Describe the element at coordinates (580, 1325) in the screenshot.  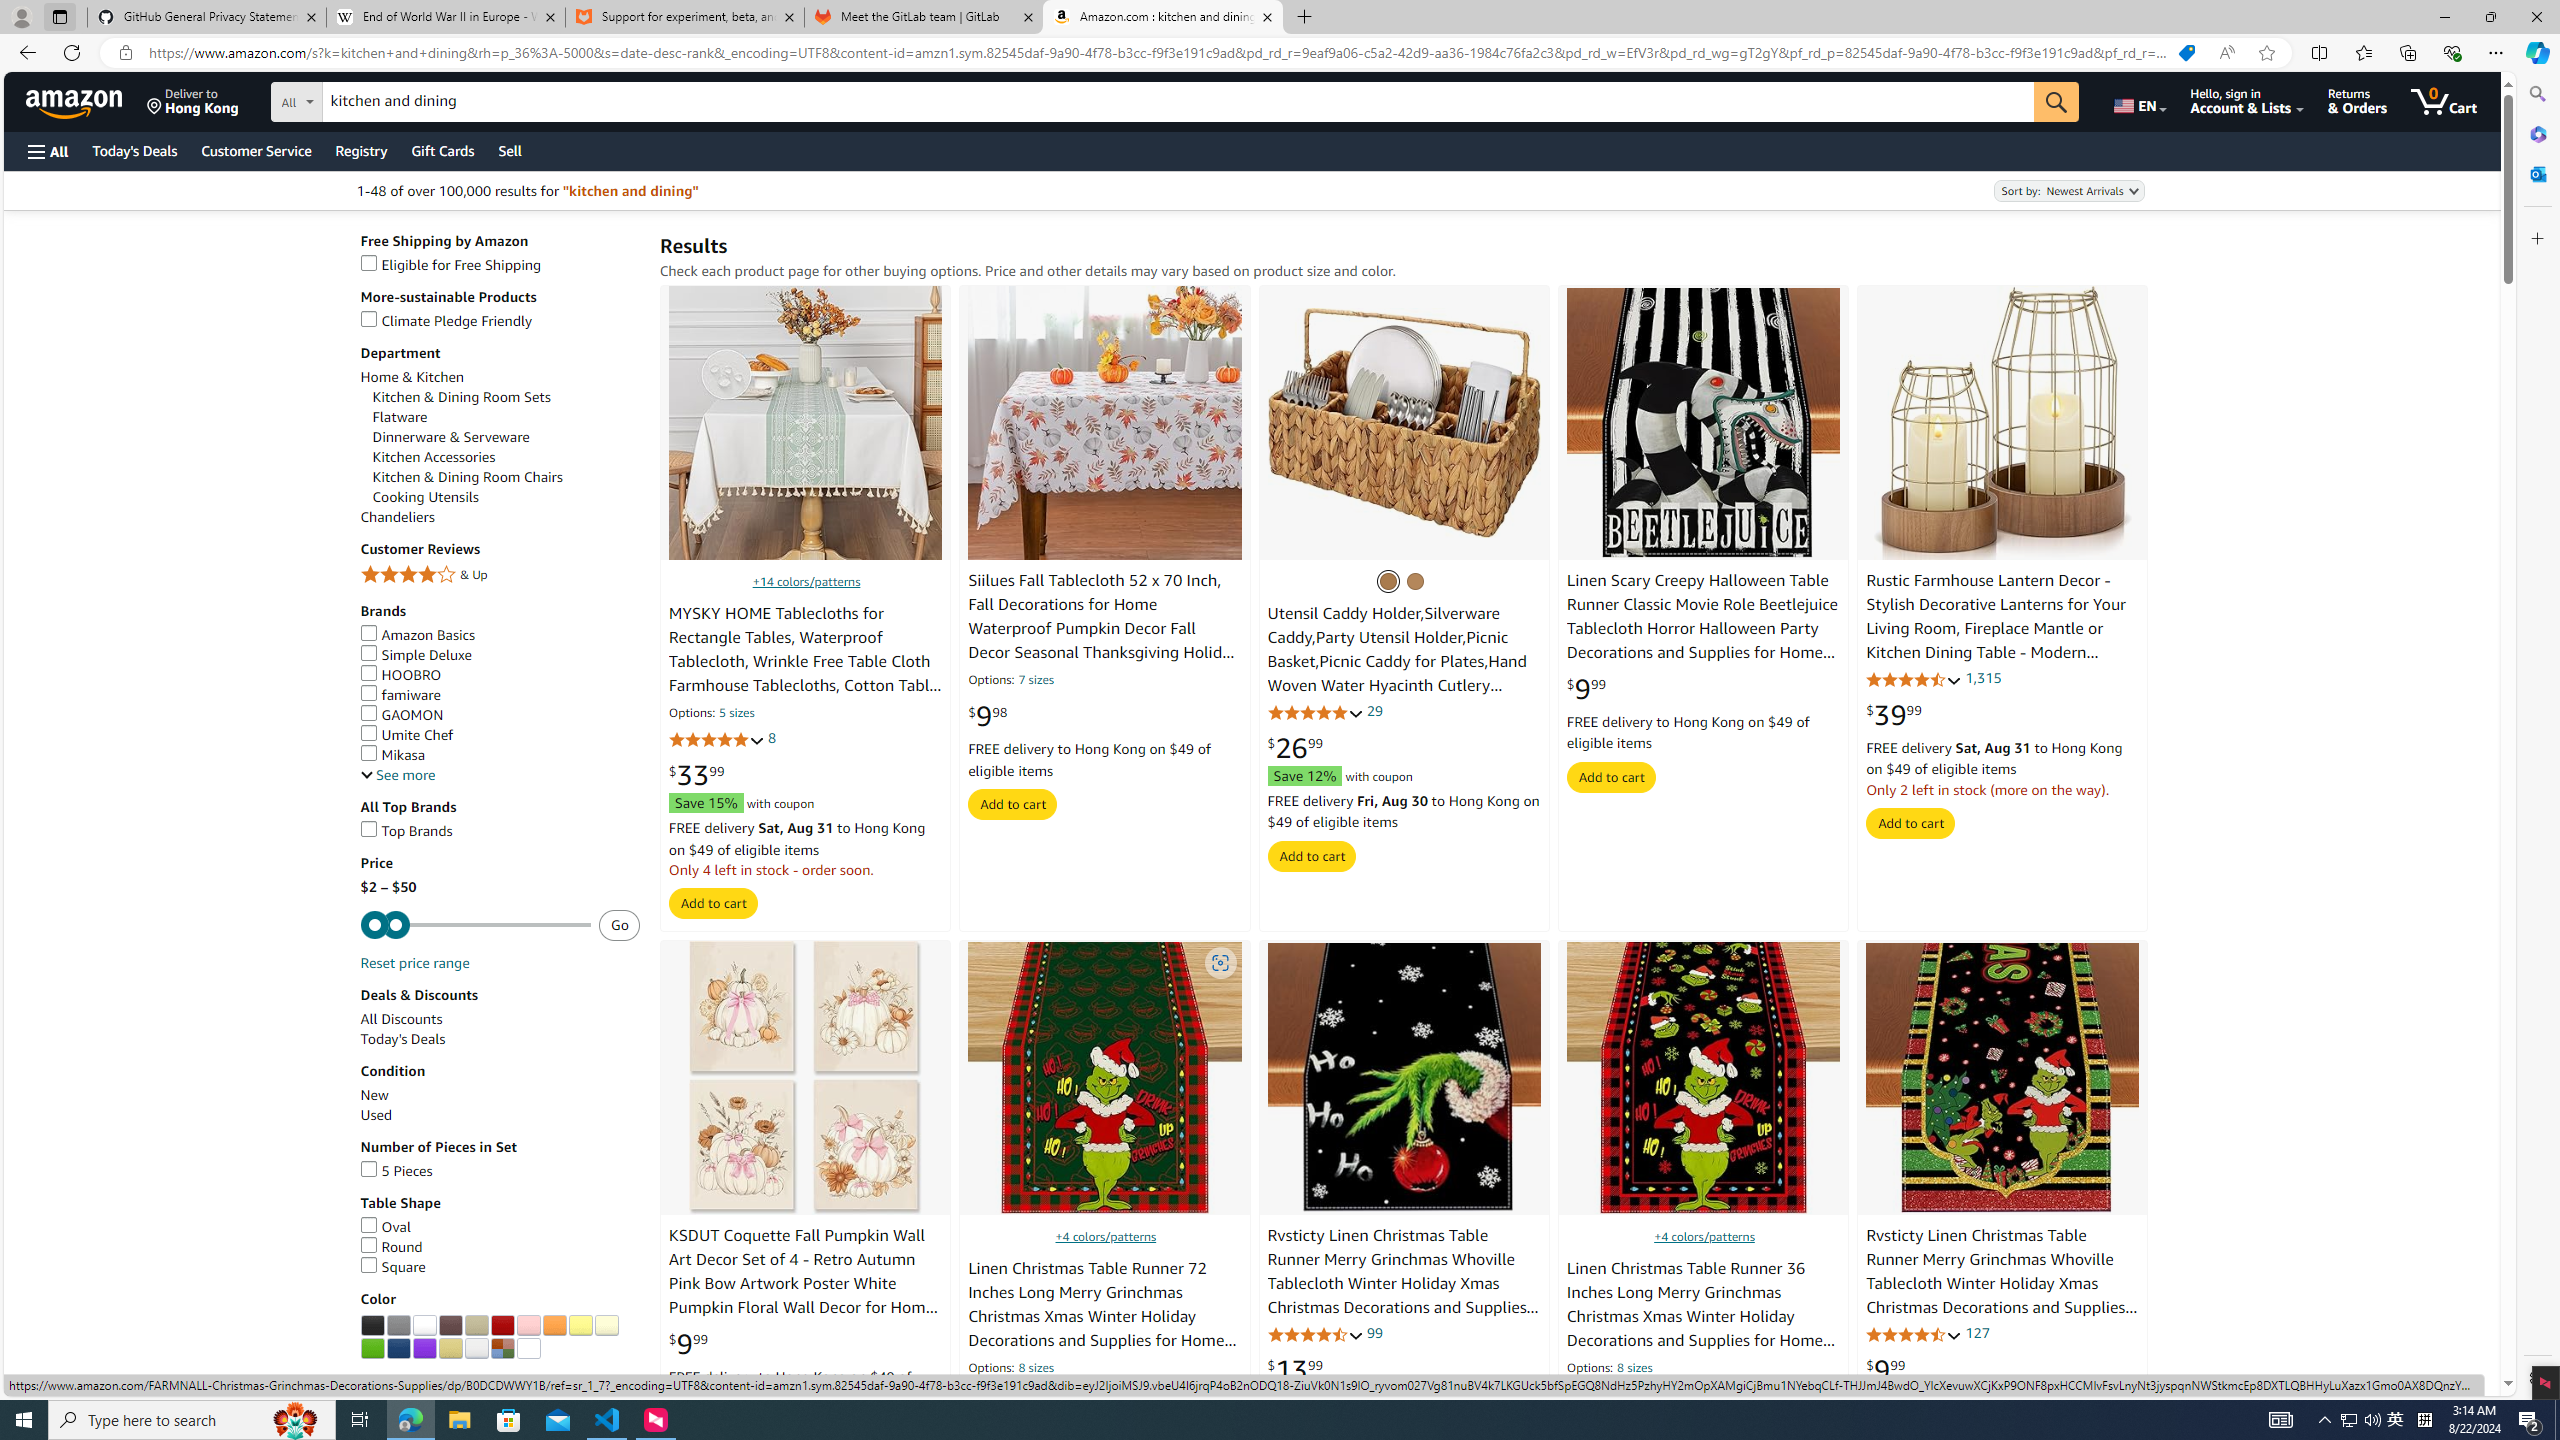
I see `AutomationID: p_n_feature_twenty_browse-bin/3254106011` at that location.